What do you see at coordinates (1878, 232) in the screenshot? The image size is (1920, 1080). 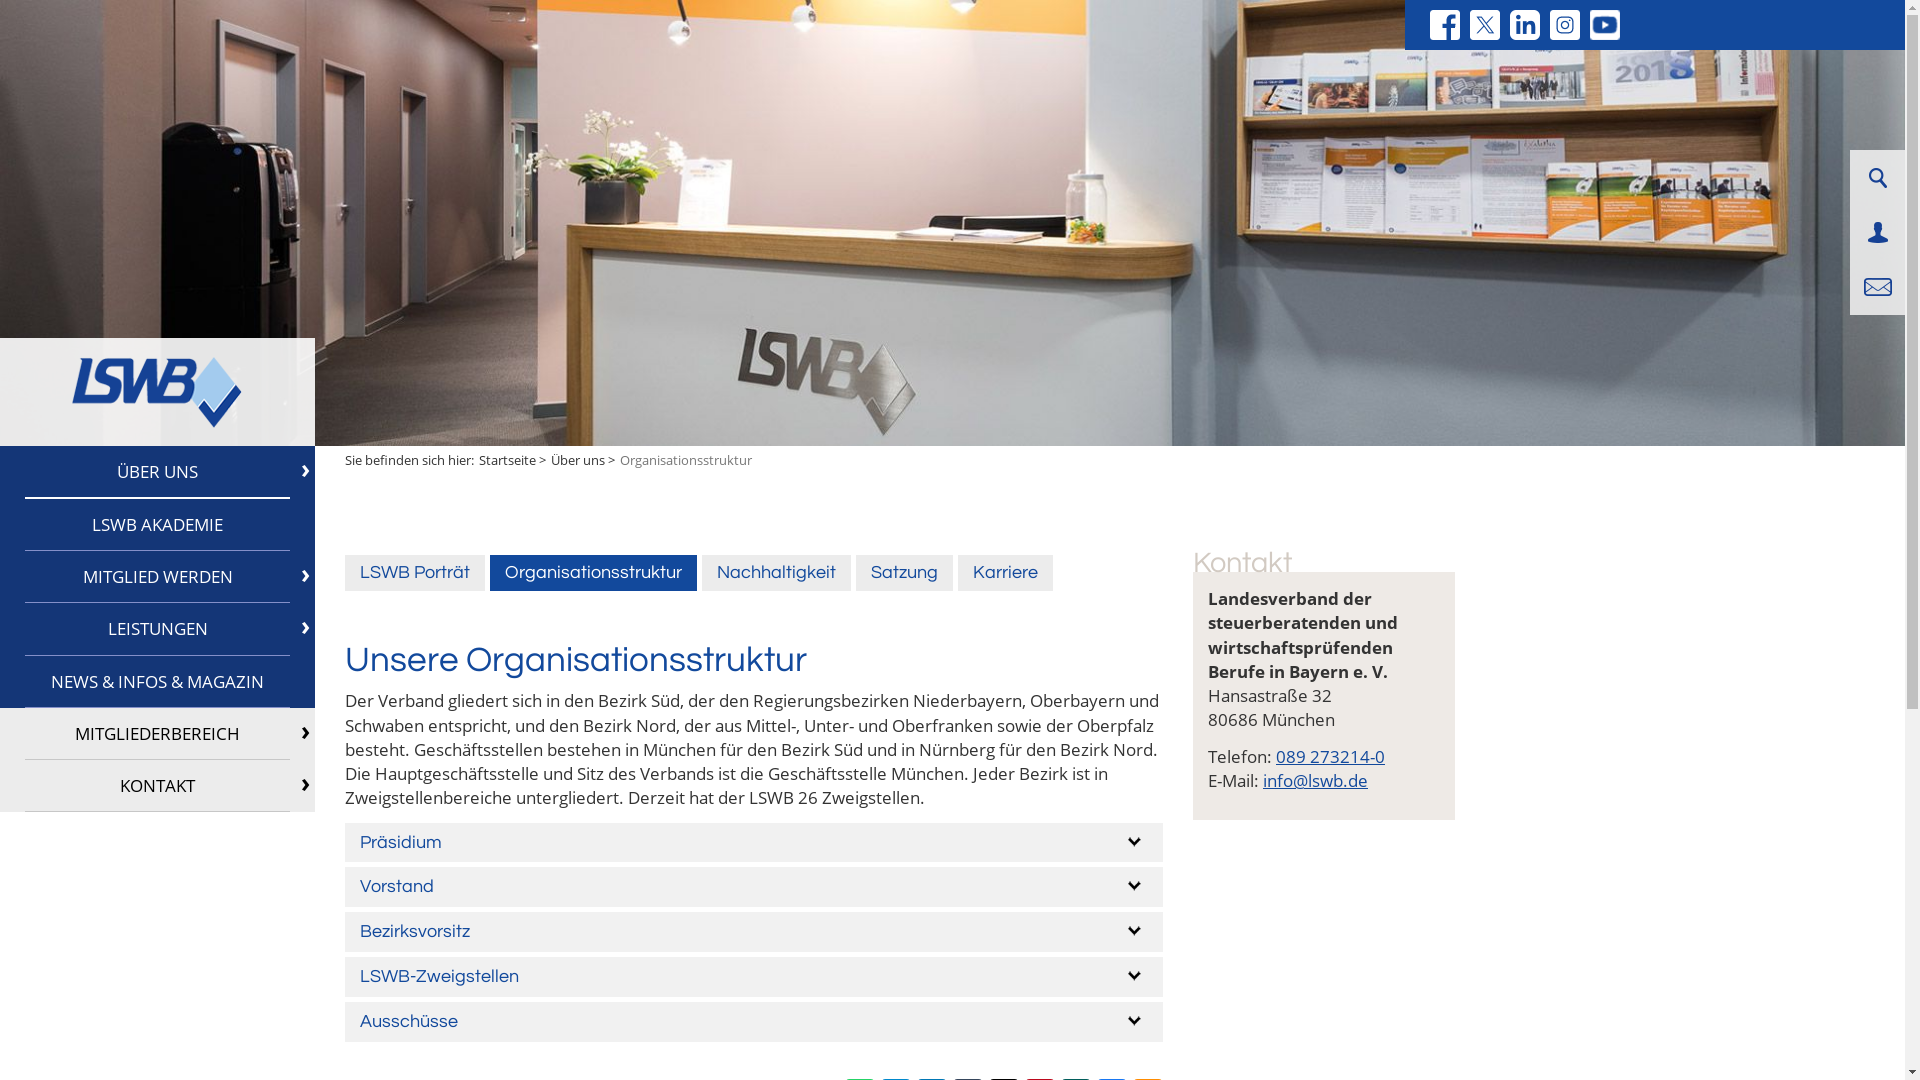 I see `Login` at bounding box center [1878, 232].